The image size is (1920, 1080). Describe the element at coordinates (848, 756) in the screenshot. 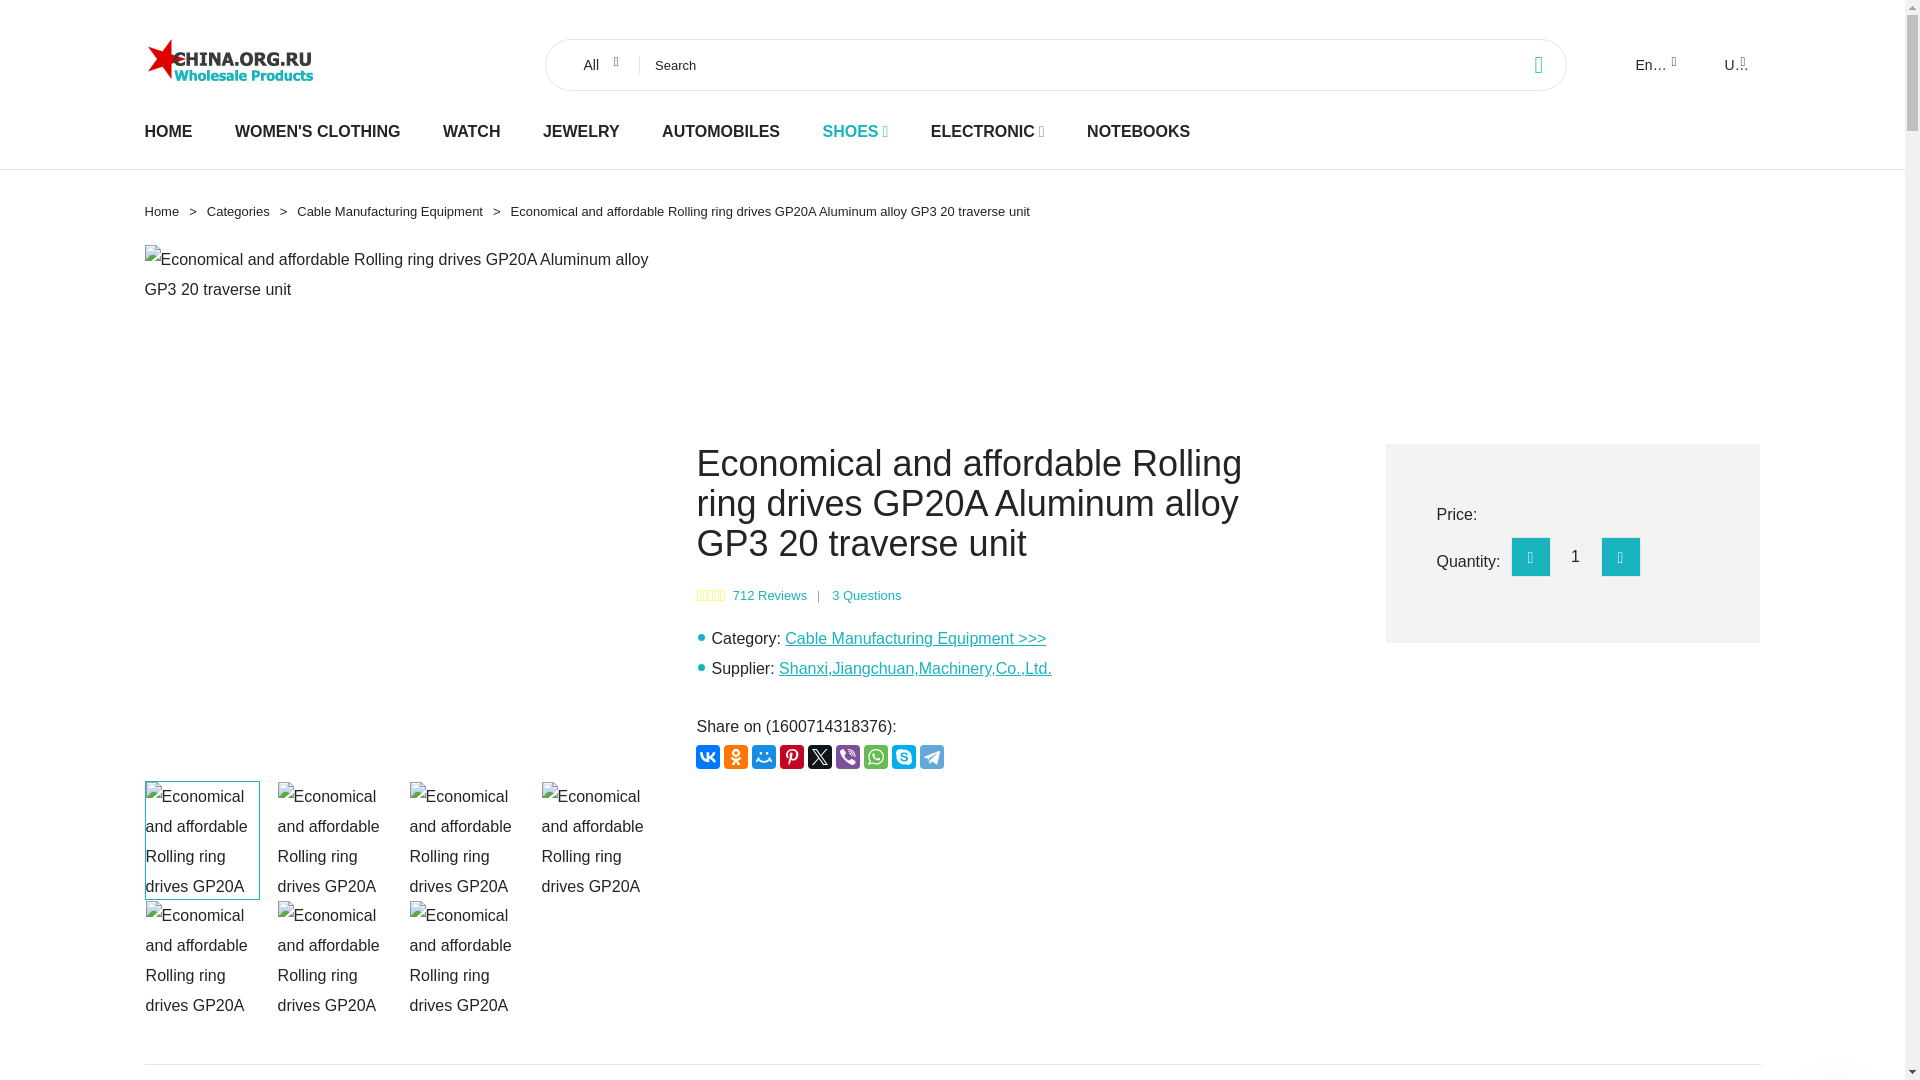

I see `Viber` at that location.